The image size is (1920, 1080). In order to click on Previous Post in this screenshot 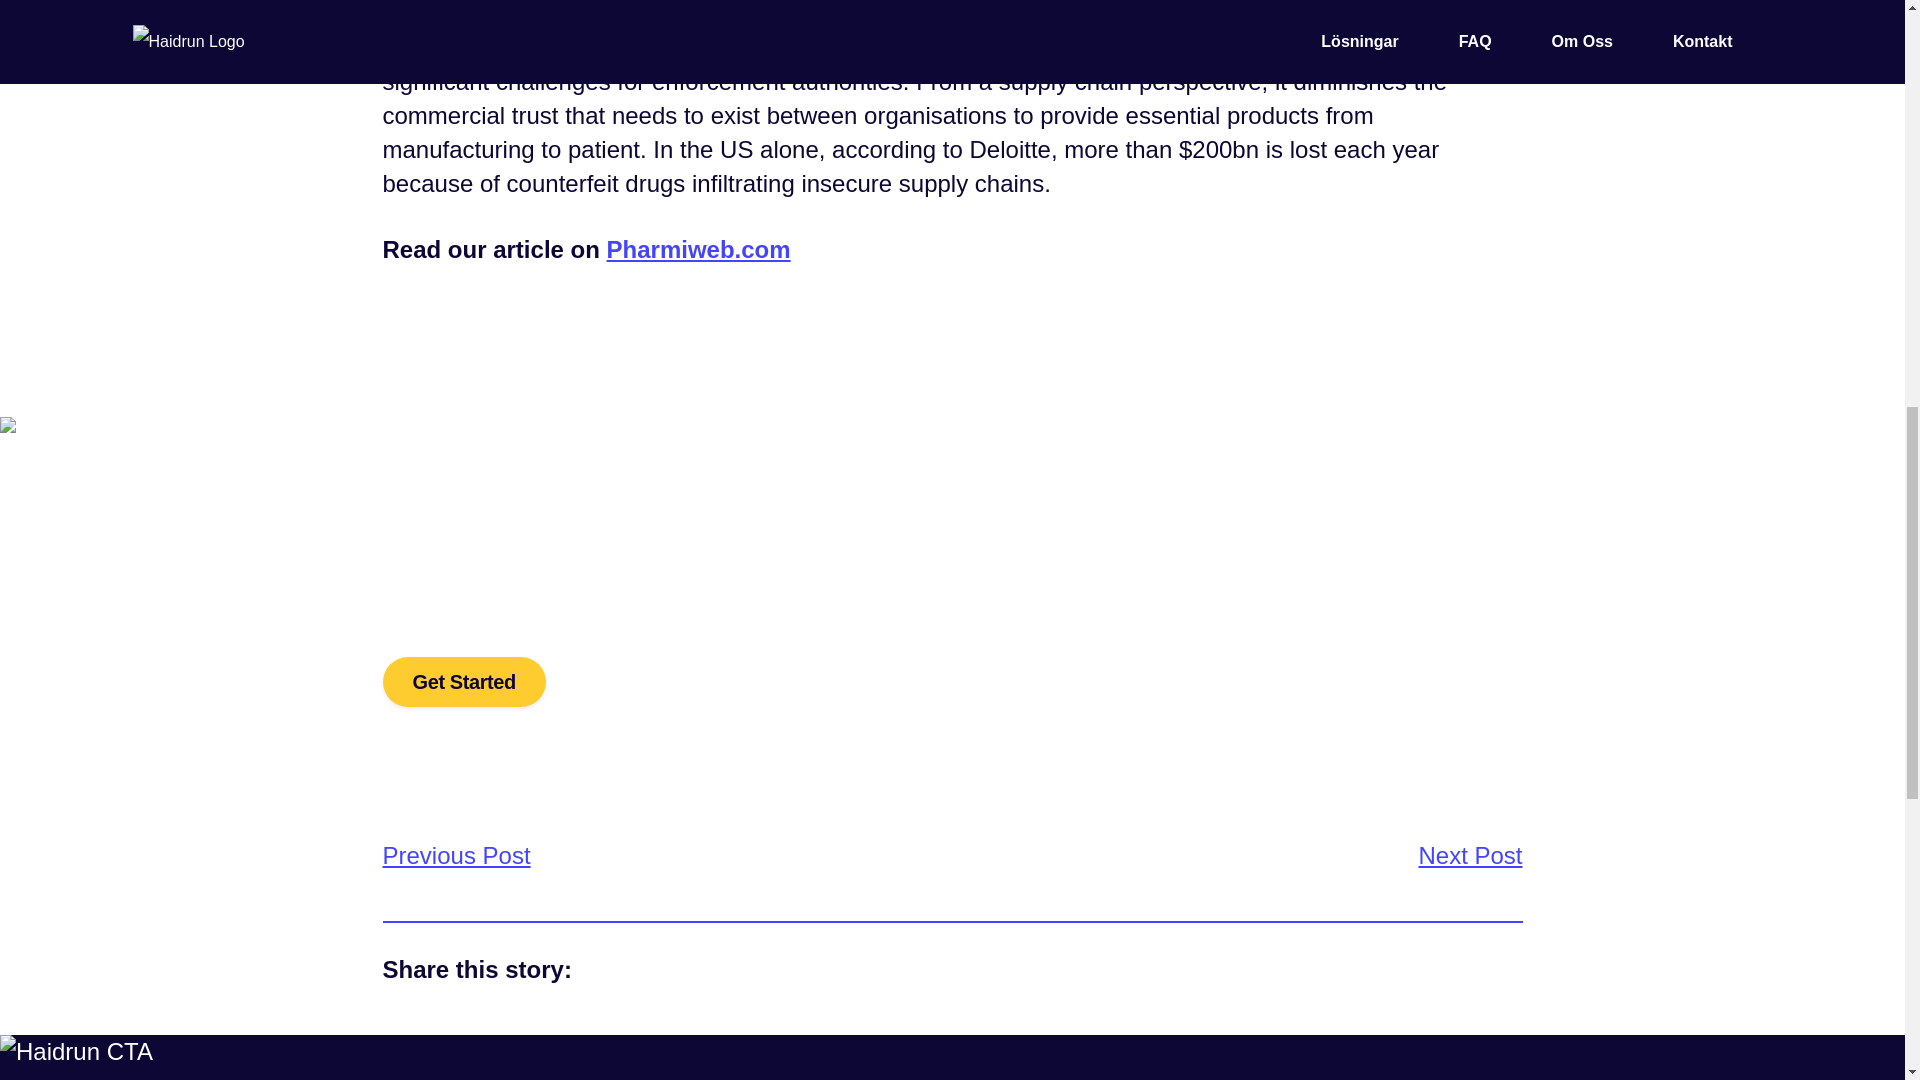, I will do `click(456, 856)`.